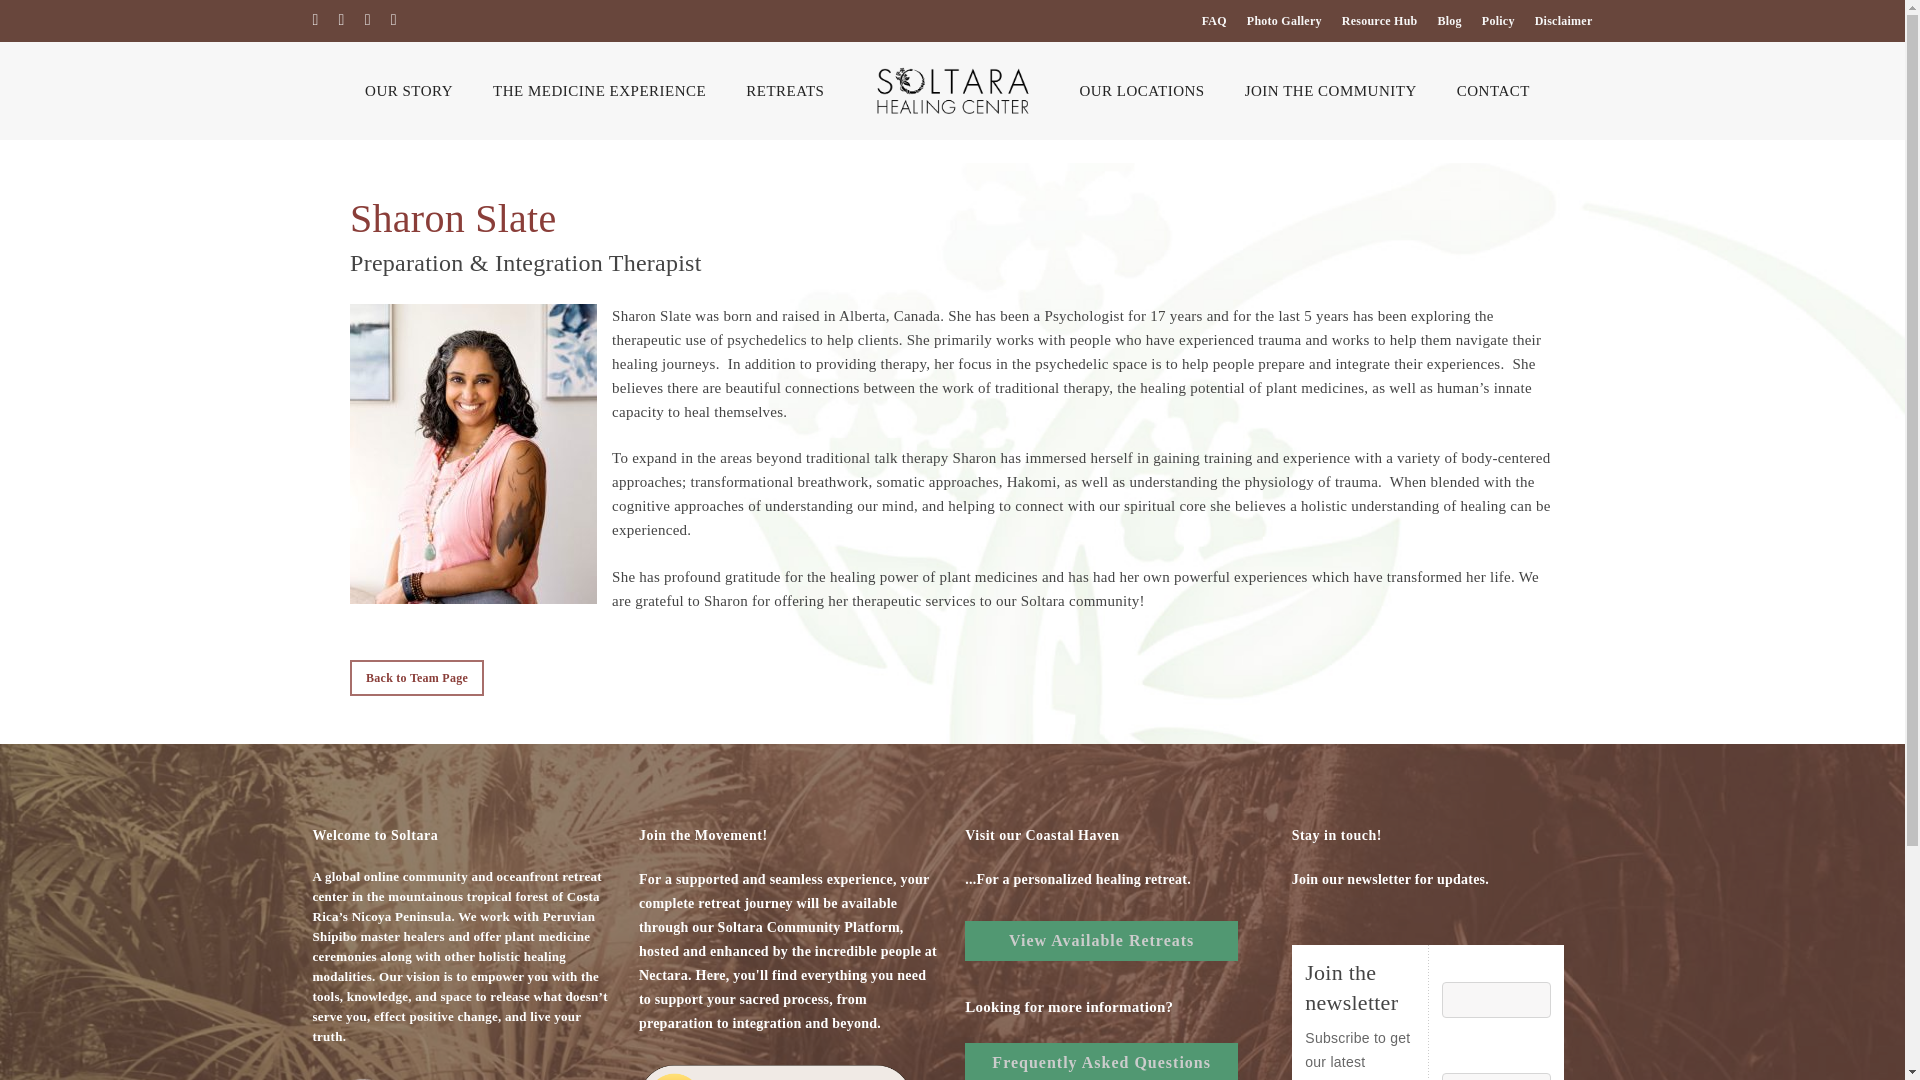 This screenshot has width=1920, height=1080. What do you see at coordinates (1564, 20) in the screenshot?
I see `Disclaimer` at bounding box center [1564, 20].